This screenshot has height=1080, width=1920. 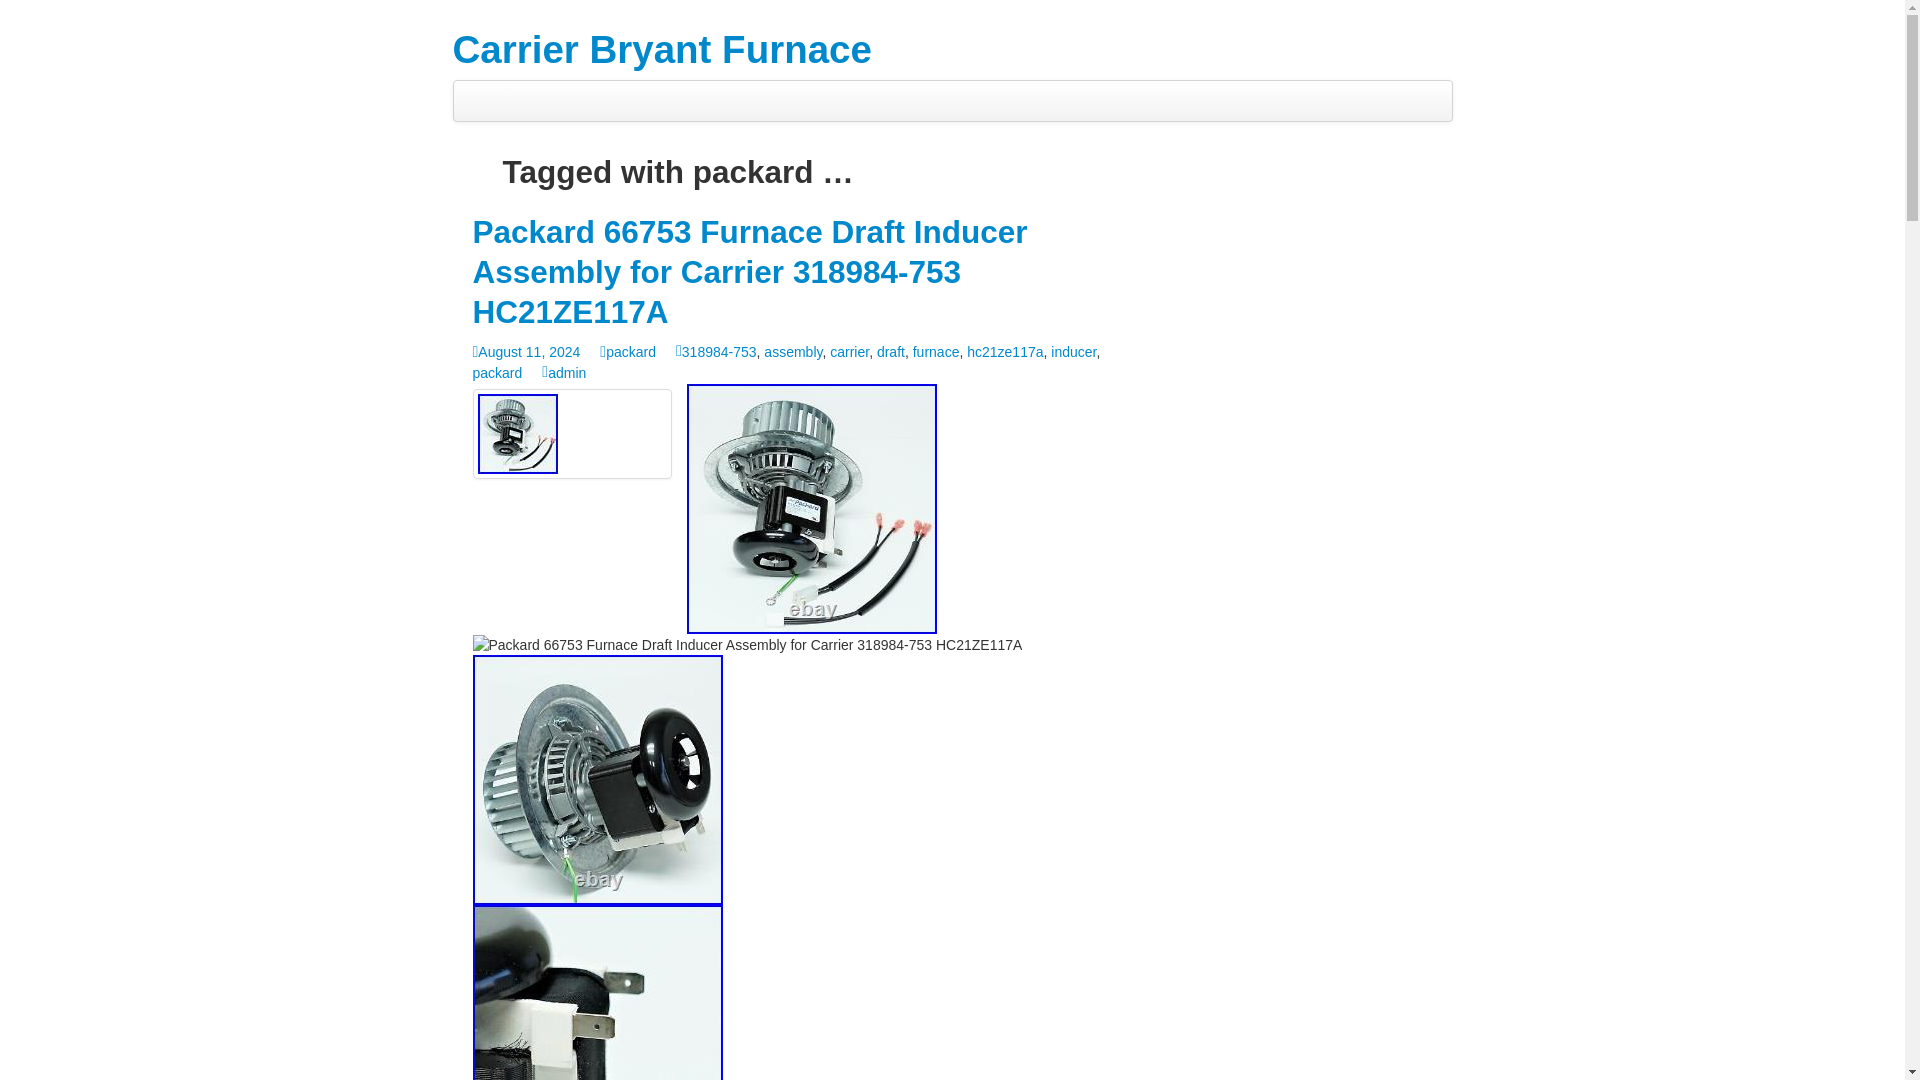 What do you see at coordinates (526, 352) in the screenshot?
I see `August 11, 2024` at bounding box center [526, 352].